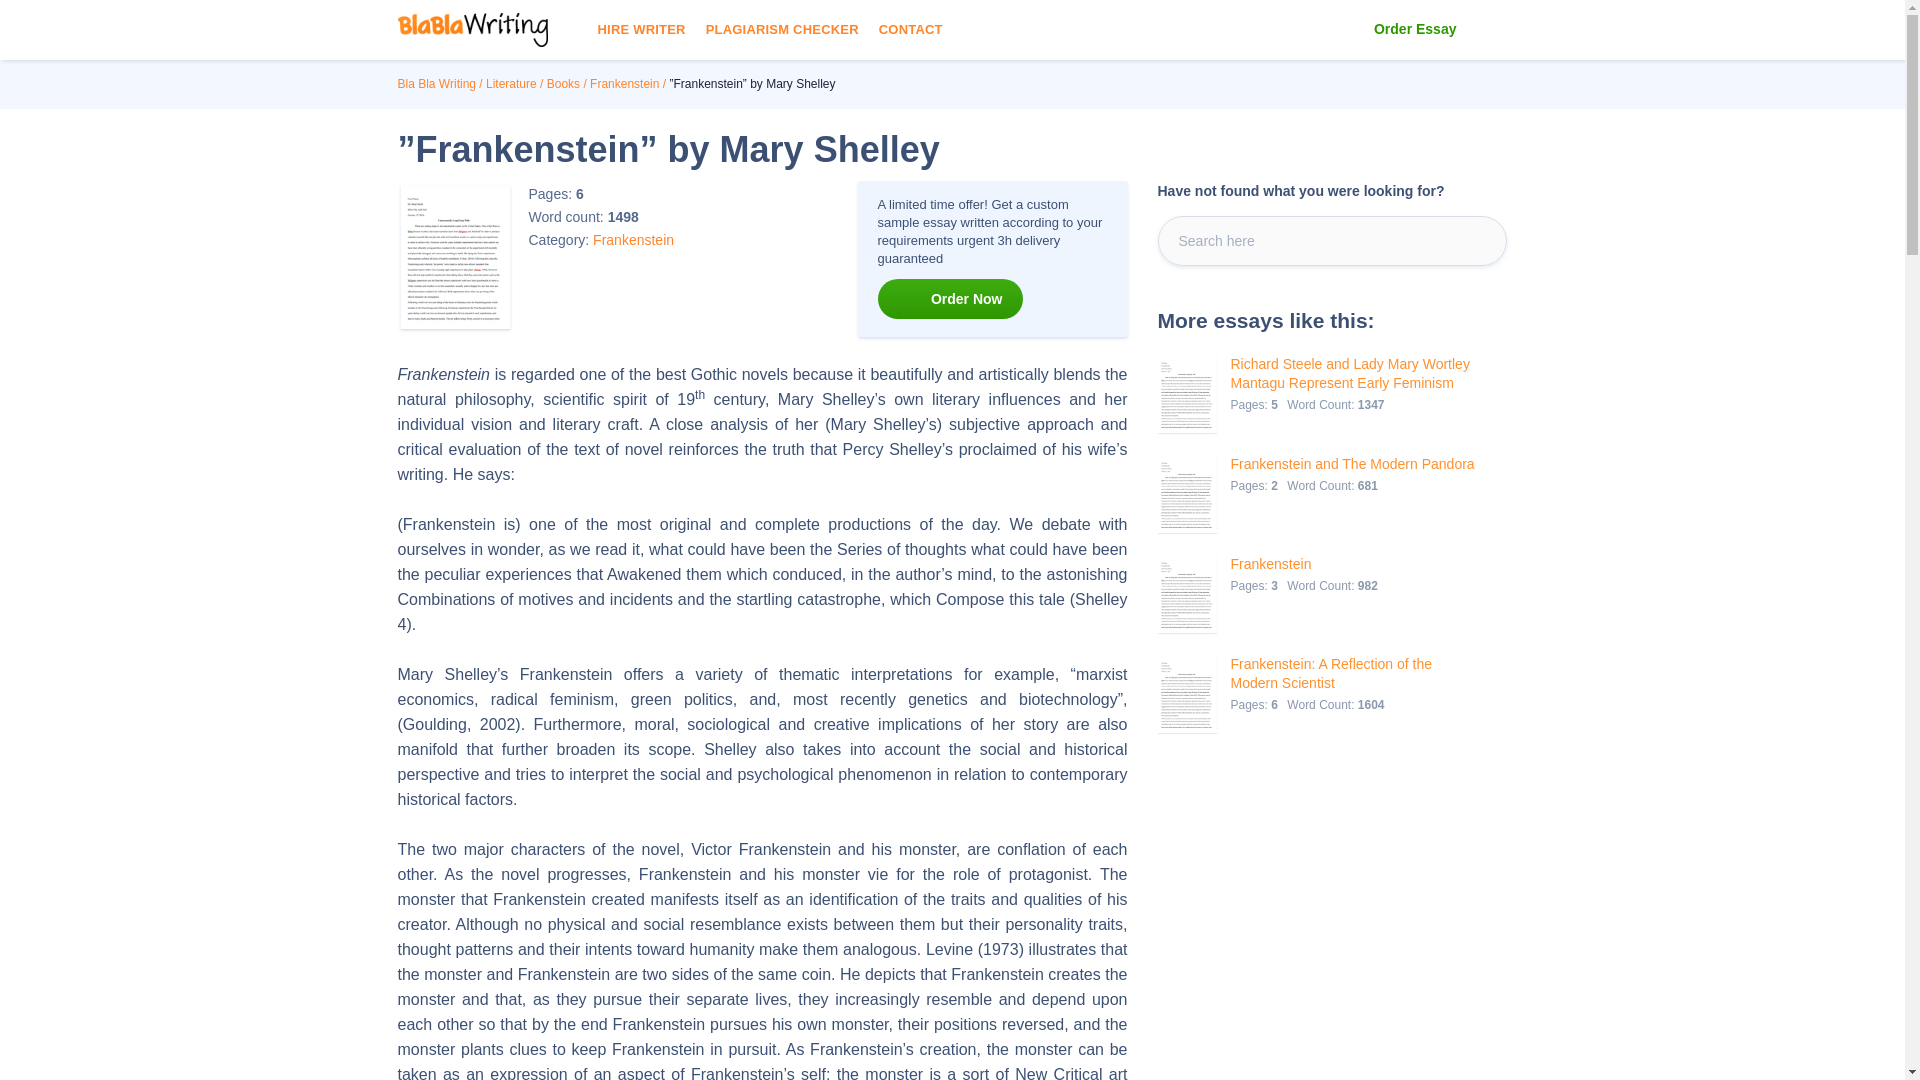  What do you see at coordinates (1352, 464) in the screenshot?
I see `Frankenstein and The Modern Pandora` at bounding box center [1352, 464].